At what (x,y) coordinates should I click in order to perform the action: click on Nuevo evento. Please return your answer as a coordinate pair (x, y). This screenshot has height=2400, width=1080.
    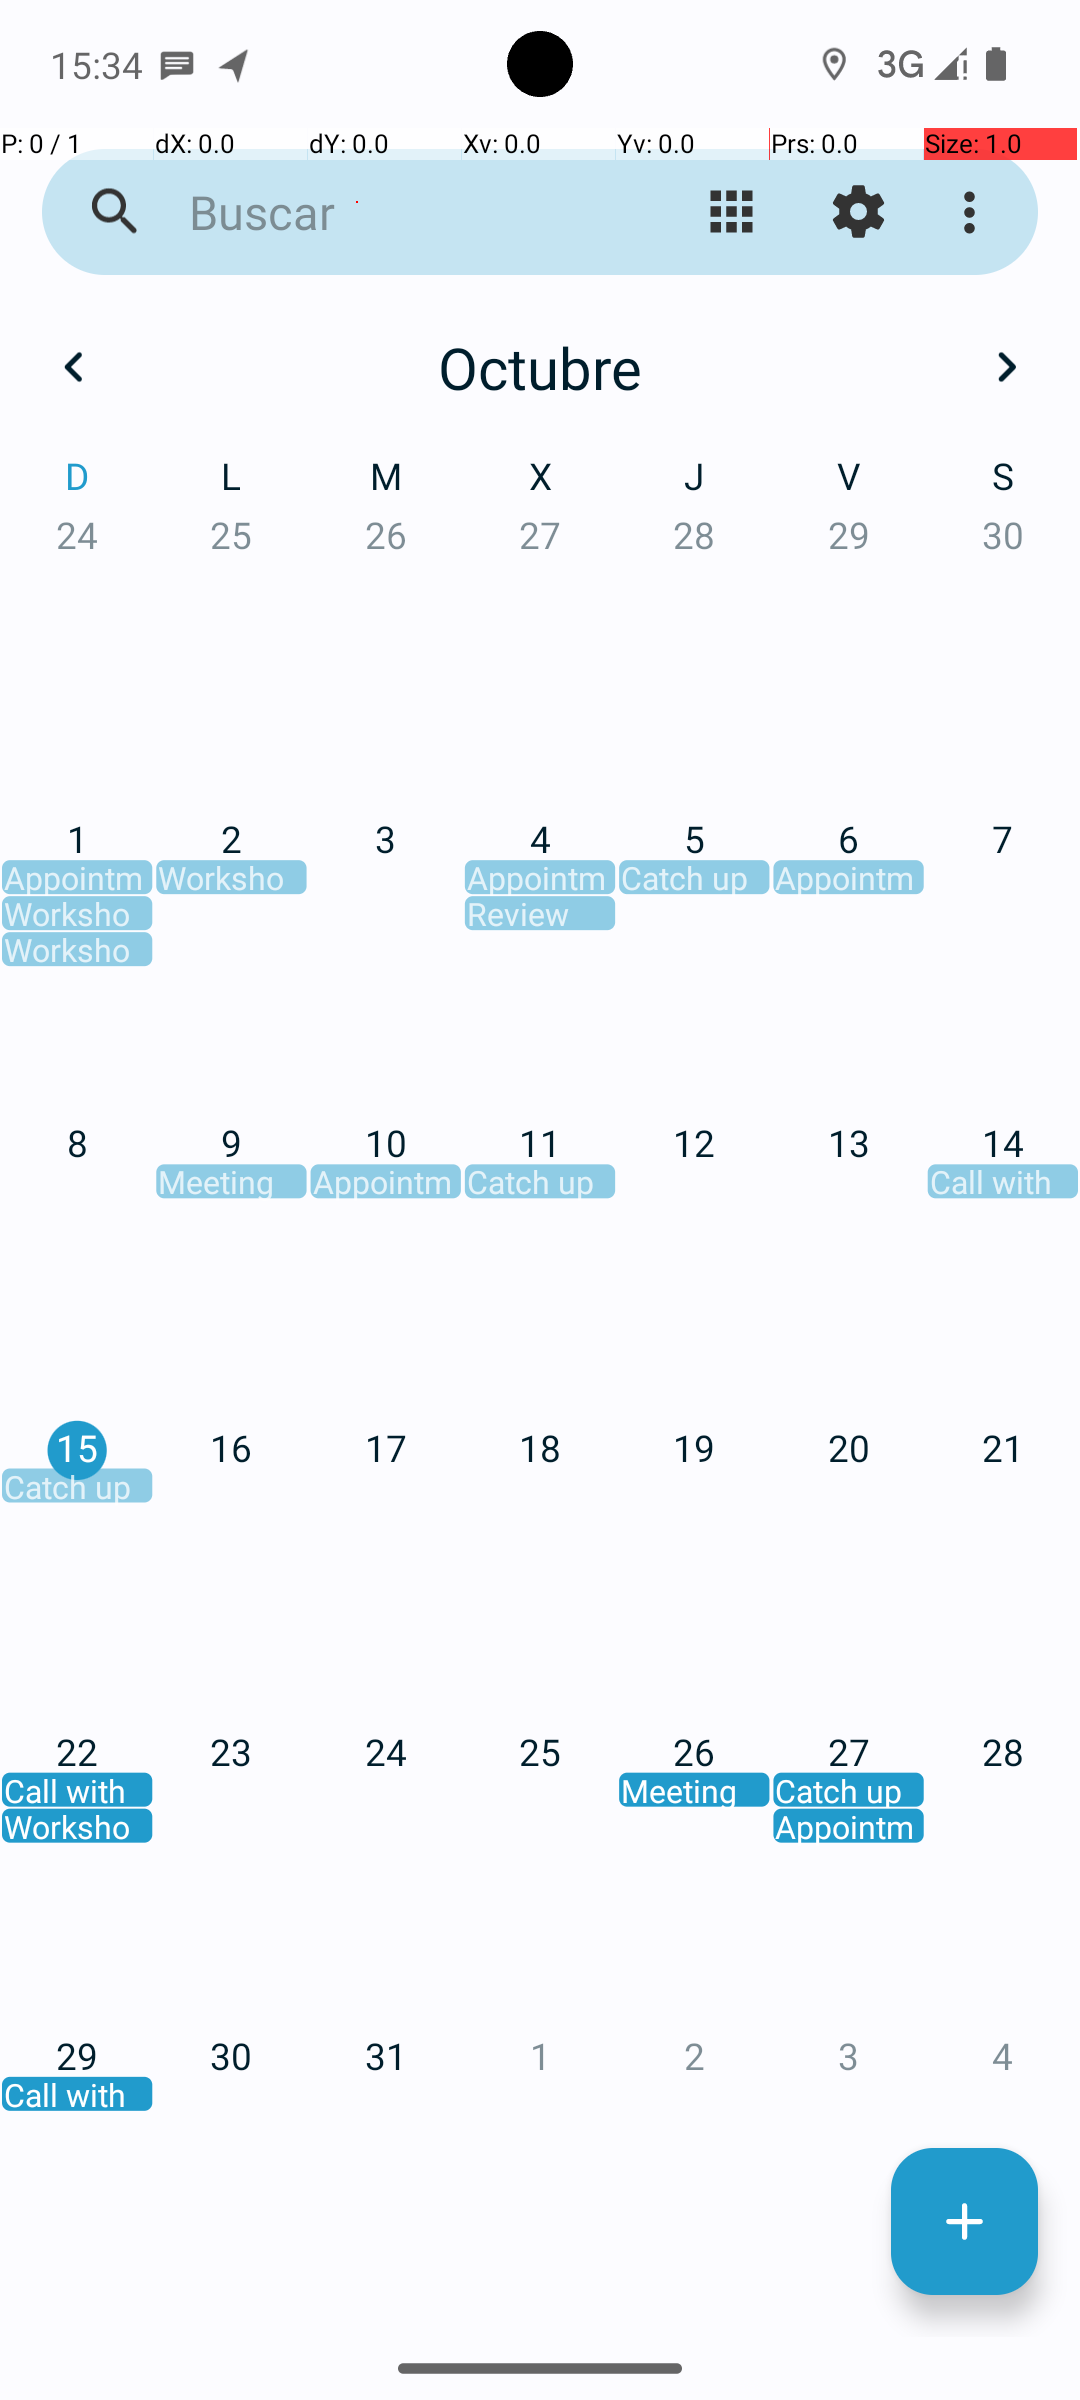
    Looking at the image, I should click on (964, 2222).